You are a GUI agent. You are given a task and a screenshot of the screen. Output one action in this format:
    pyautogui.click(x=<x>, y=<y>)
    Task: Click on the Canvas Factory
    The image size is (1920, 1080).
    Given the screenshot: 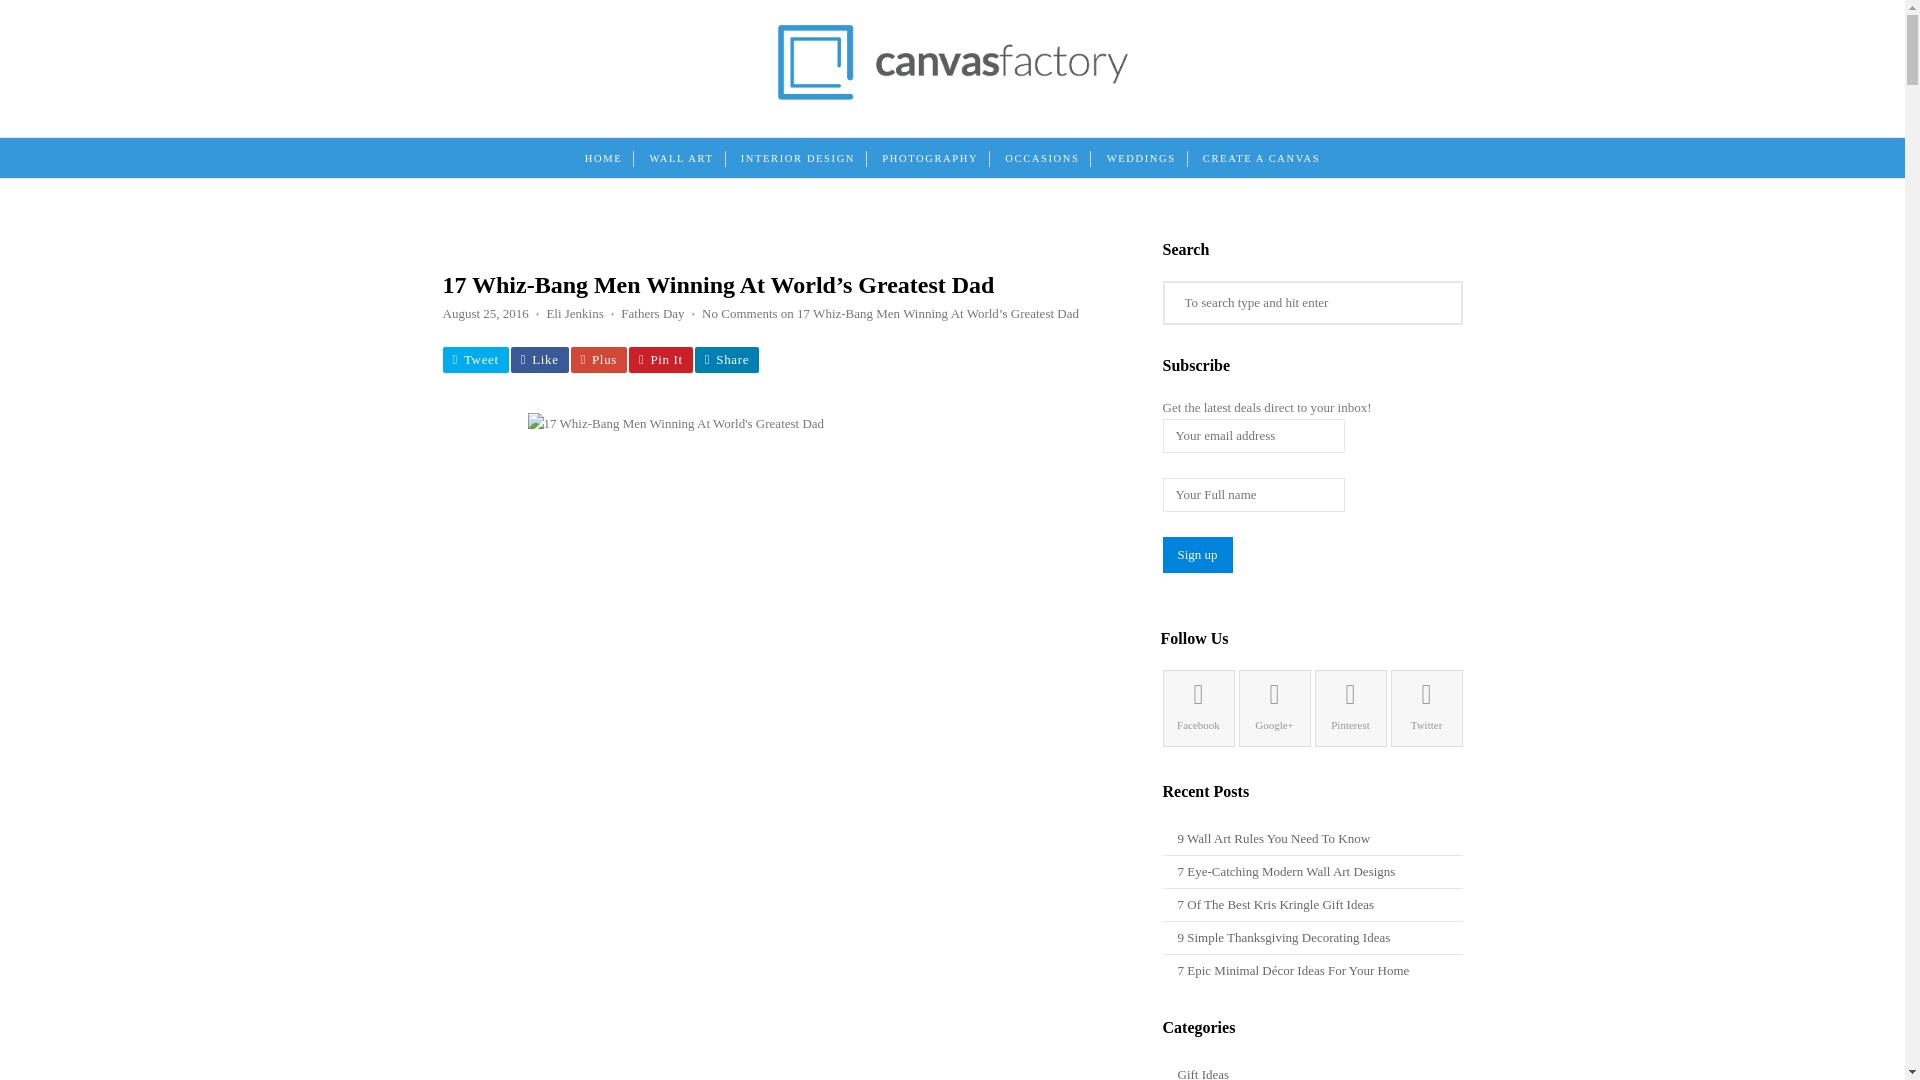 What is the action you would take?
    pyautogui.click(x=952, y=94)
    